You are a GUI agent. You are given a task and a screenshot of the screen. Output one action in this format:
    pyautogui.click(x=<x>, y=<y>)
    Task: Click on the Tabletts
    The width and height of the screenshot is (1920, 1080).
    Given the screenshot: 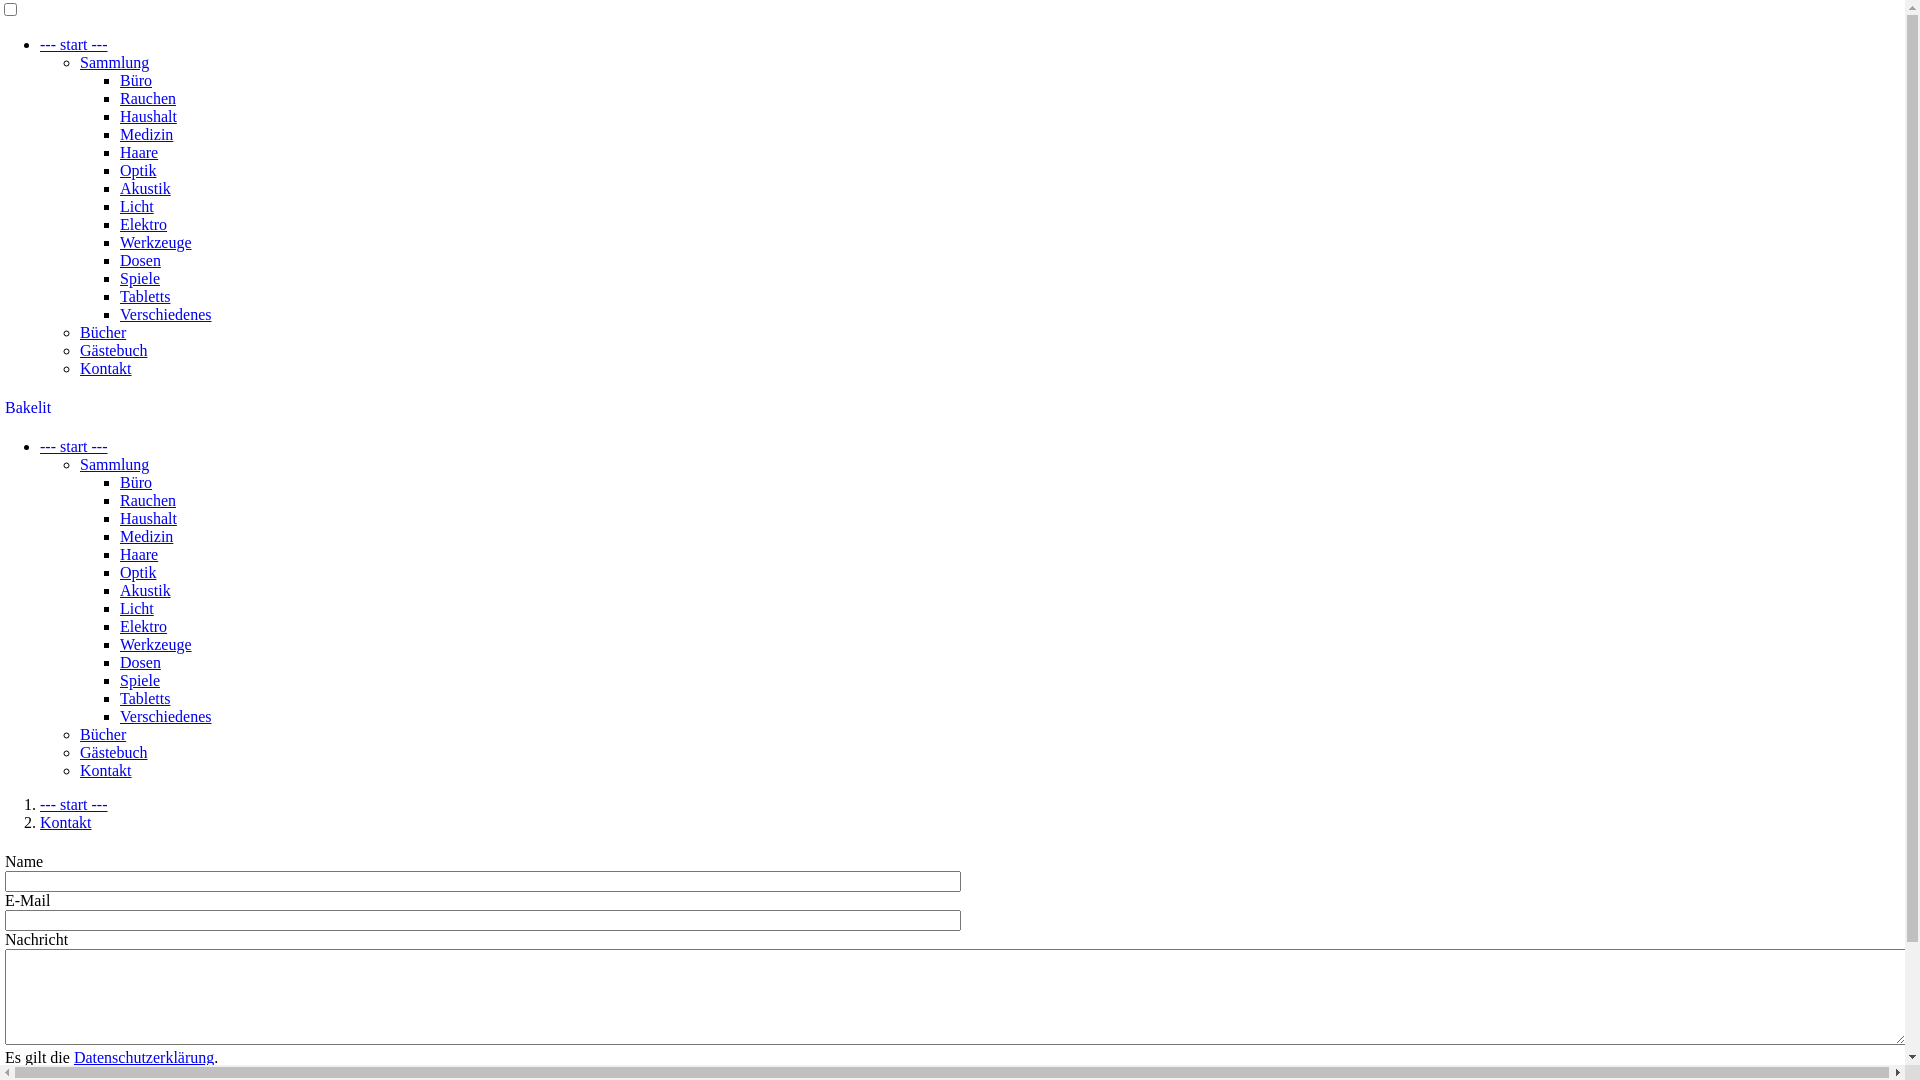 What is the action you would take?
    pyautogui.click(x=145, y=698)
    